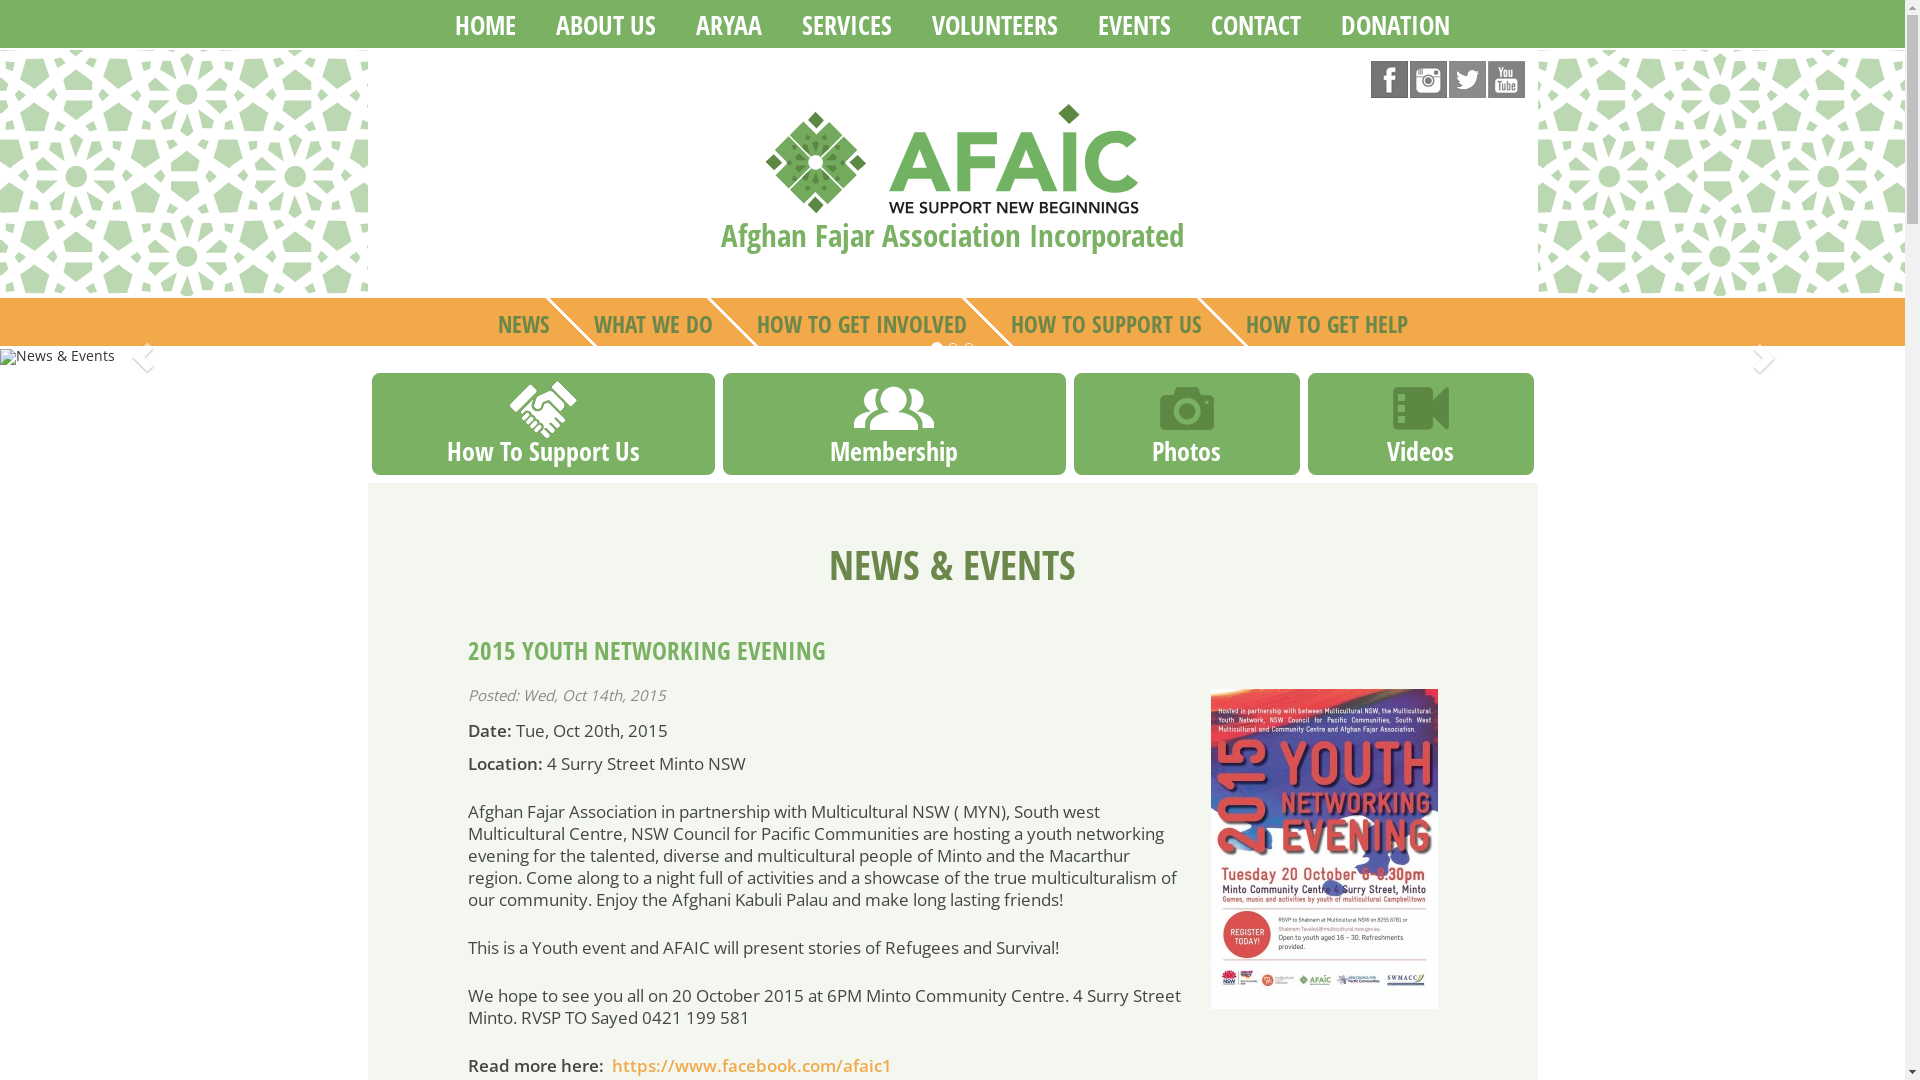 The width and height of the screenshot is (1920, 1080). I want to click on Find us on Facebook, so click(1390, 78).